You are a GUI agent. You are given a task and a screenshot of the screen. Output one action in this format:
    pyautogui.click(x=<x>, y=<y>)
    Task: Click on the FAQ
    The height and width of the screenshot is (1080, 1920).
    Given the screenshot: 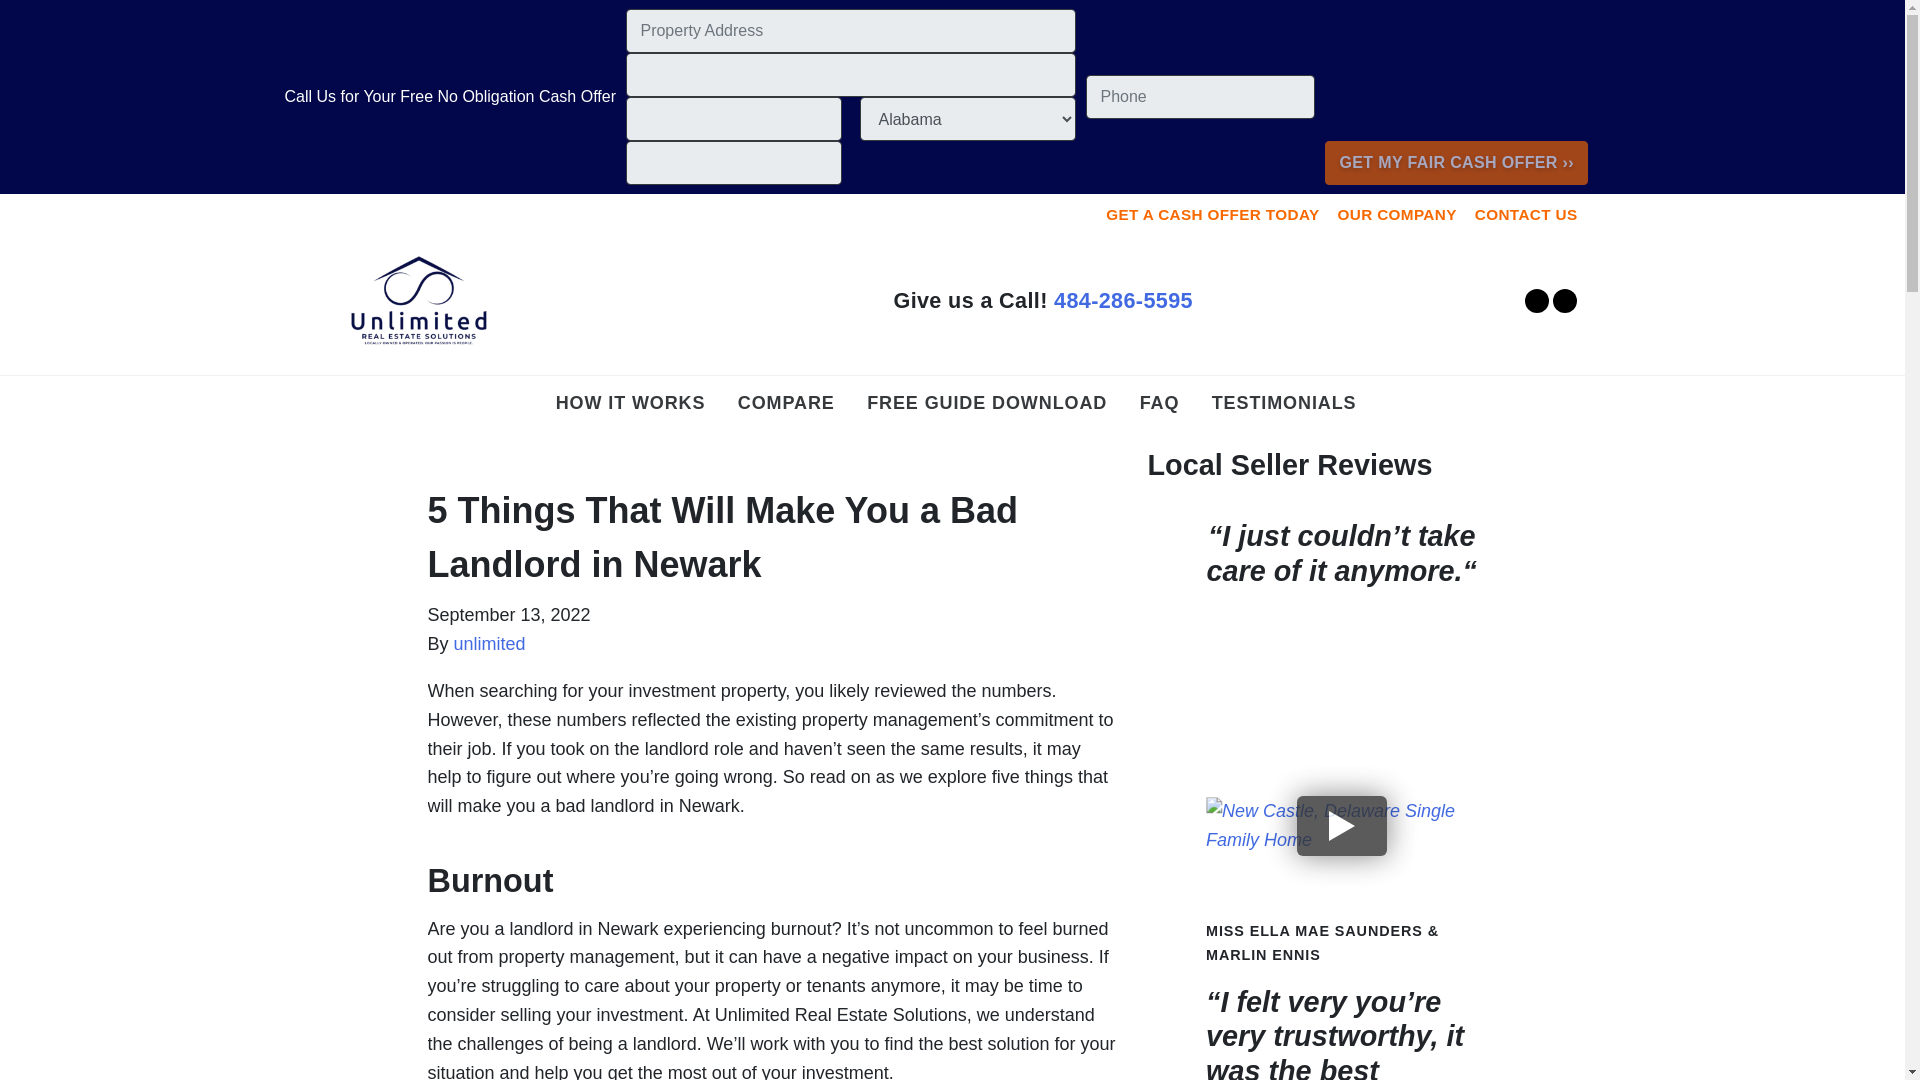 What is the action you would take?
    pyautogui.click(x=1159, y=402)
    